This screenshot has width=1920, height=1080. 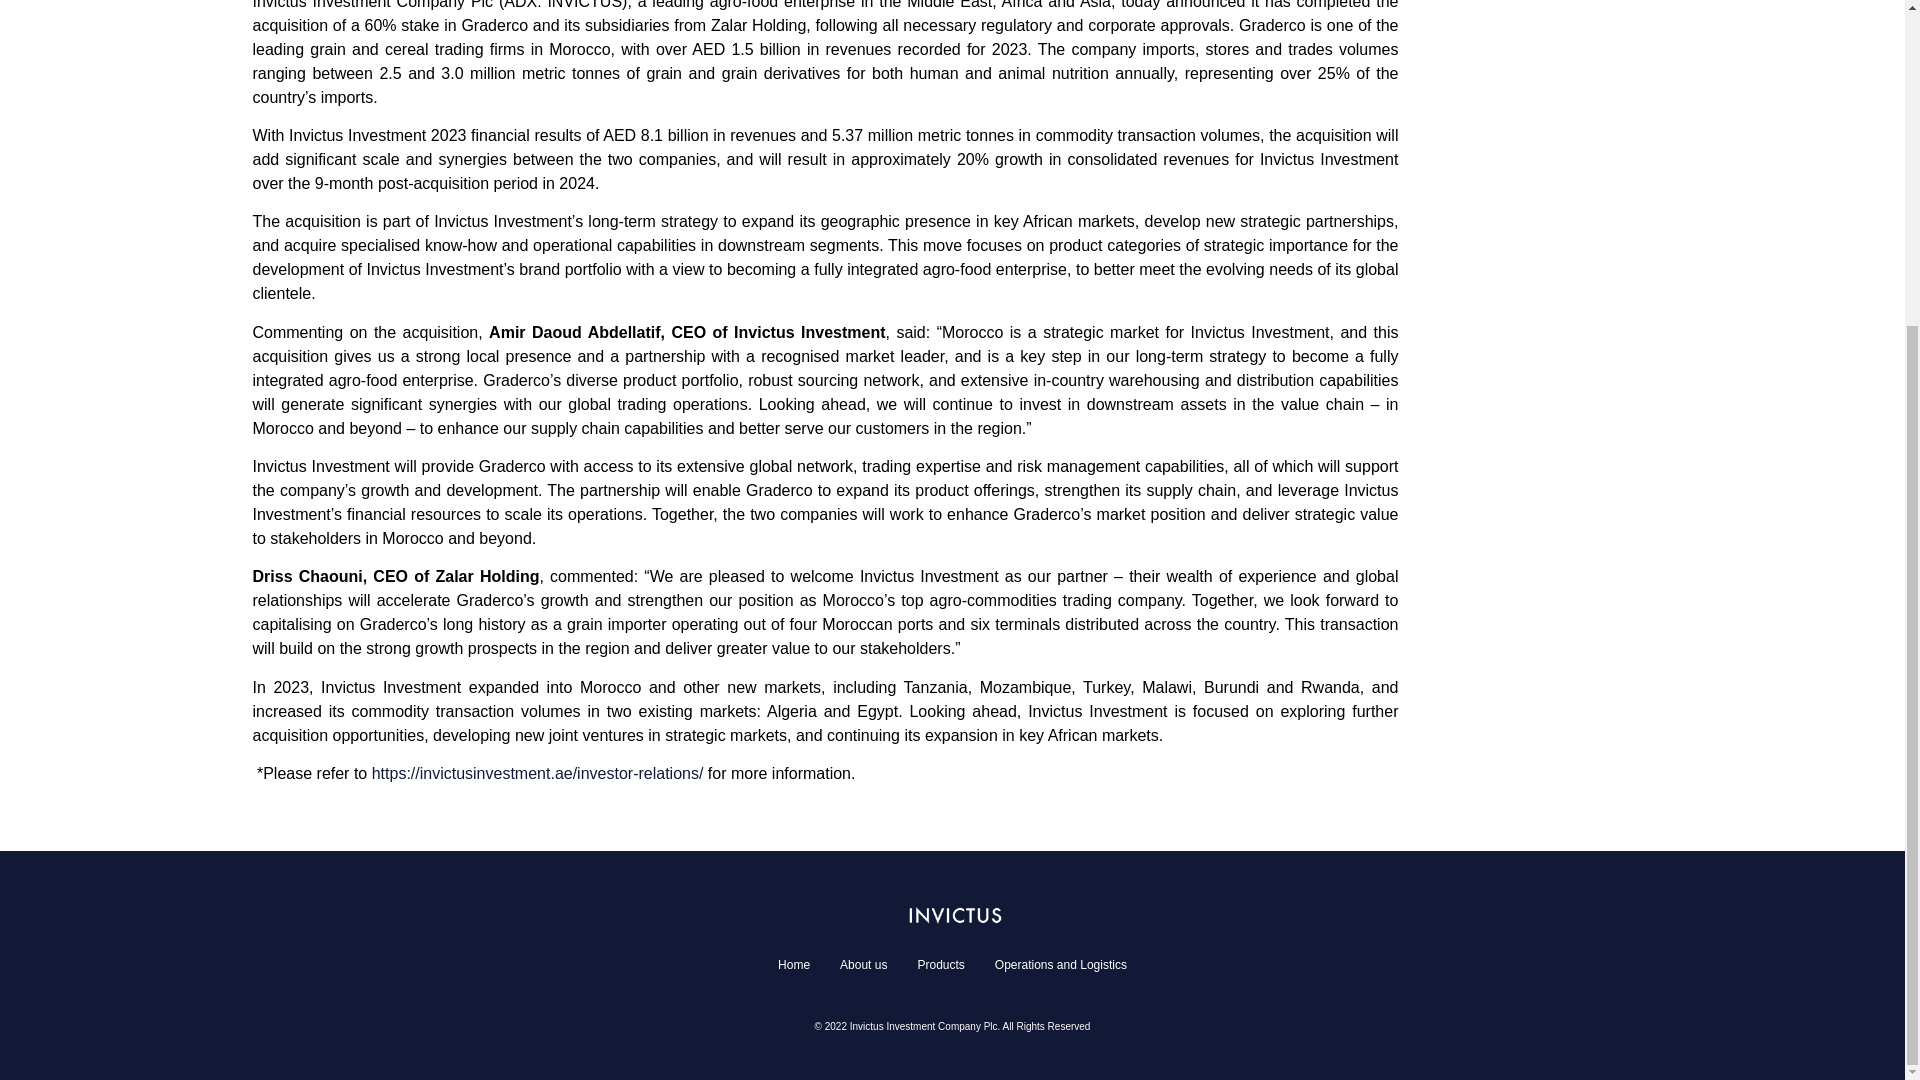 I want to click on Home, so click(x=794, y=964).